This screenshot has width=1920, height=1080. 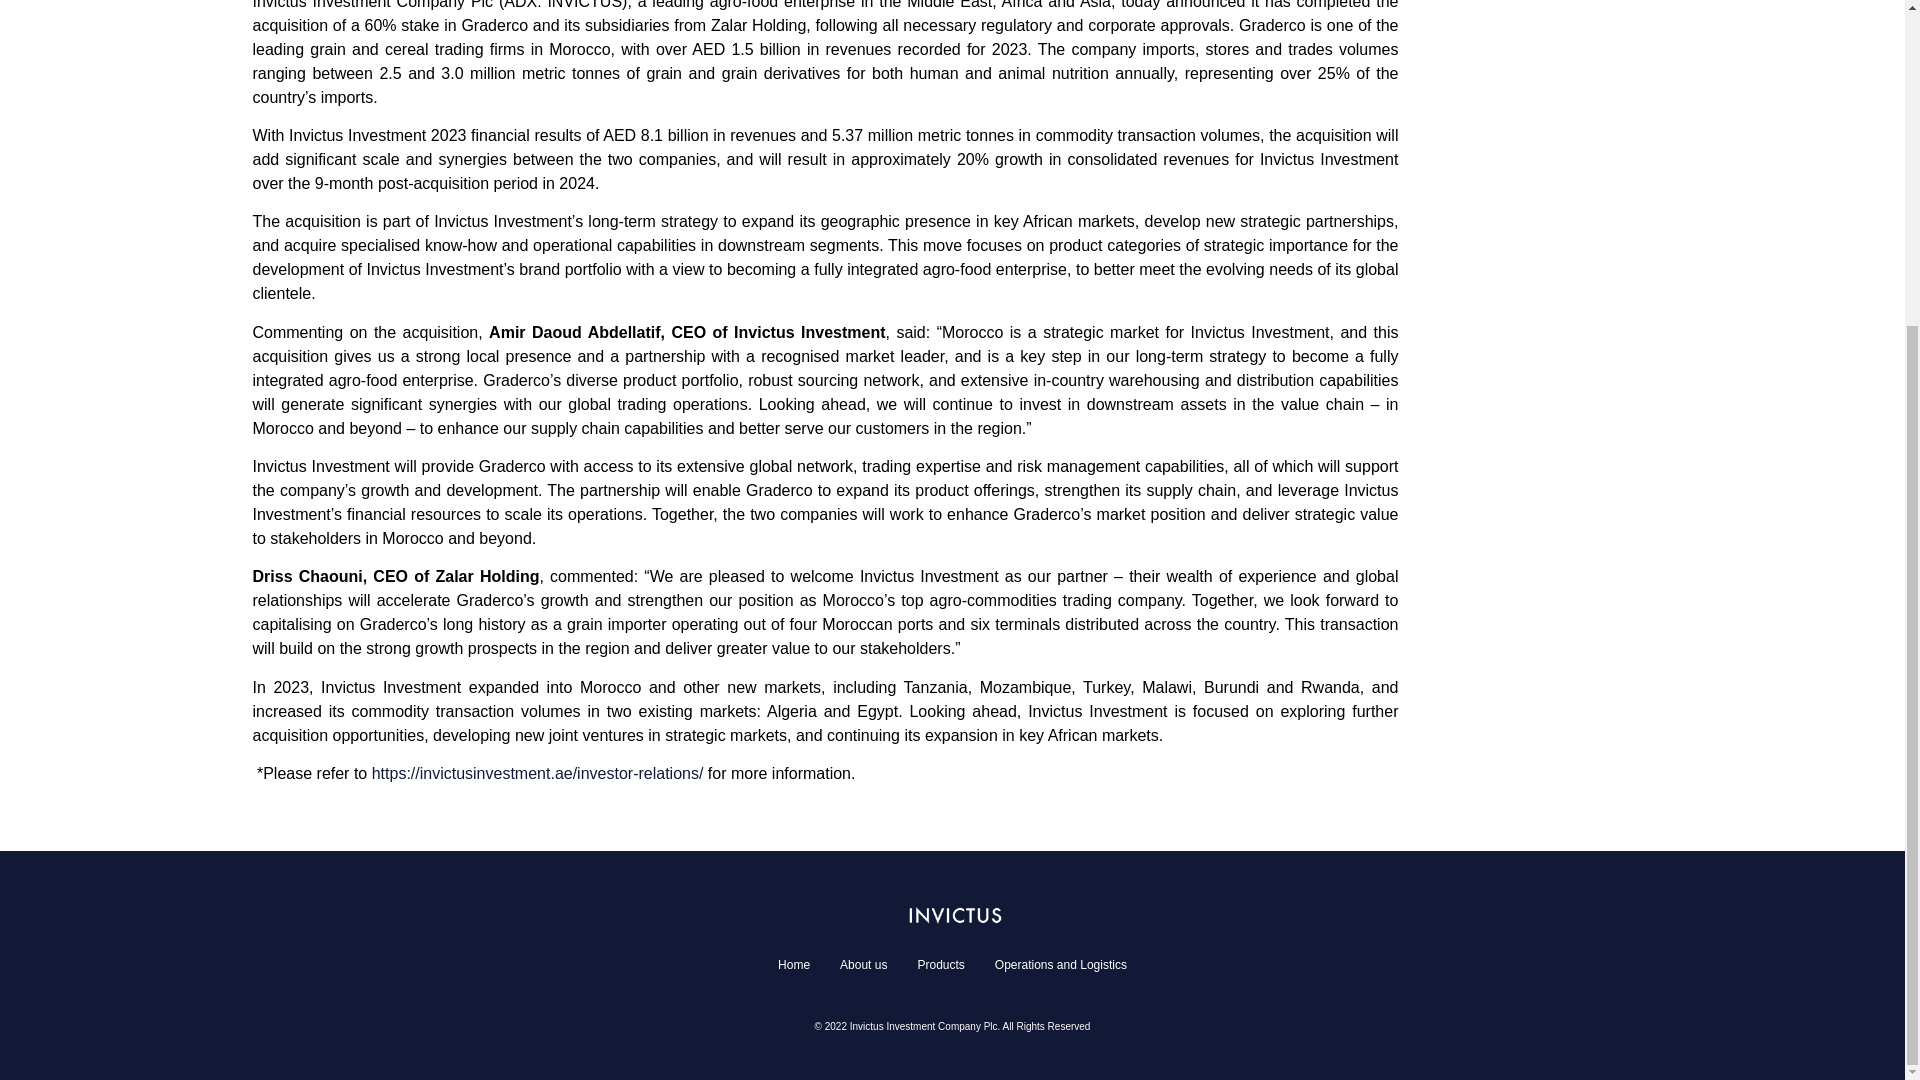 I want to click on Home, so click(x=794, y=964).